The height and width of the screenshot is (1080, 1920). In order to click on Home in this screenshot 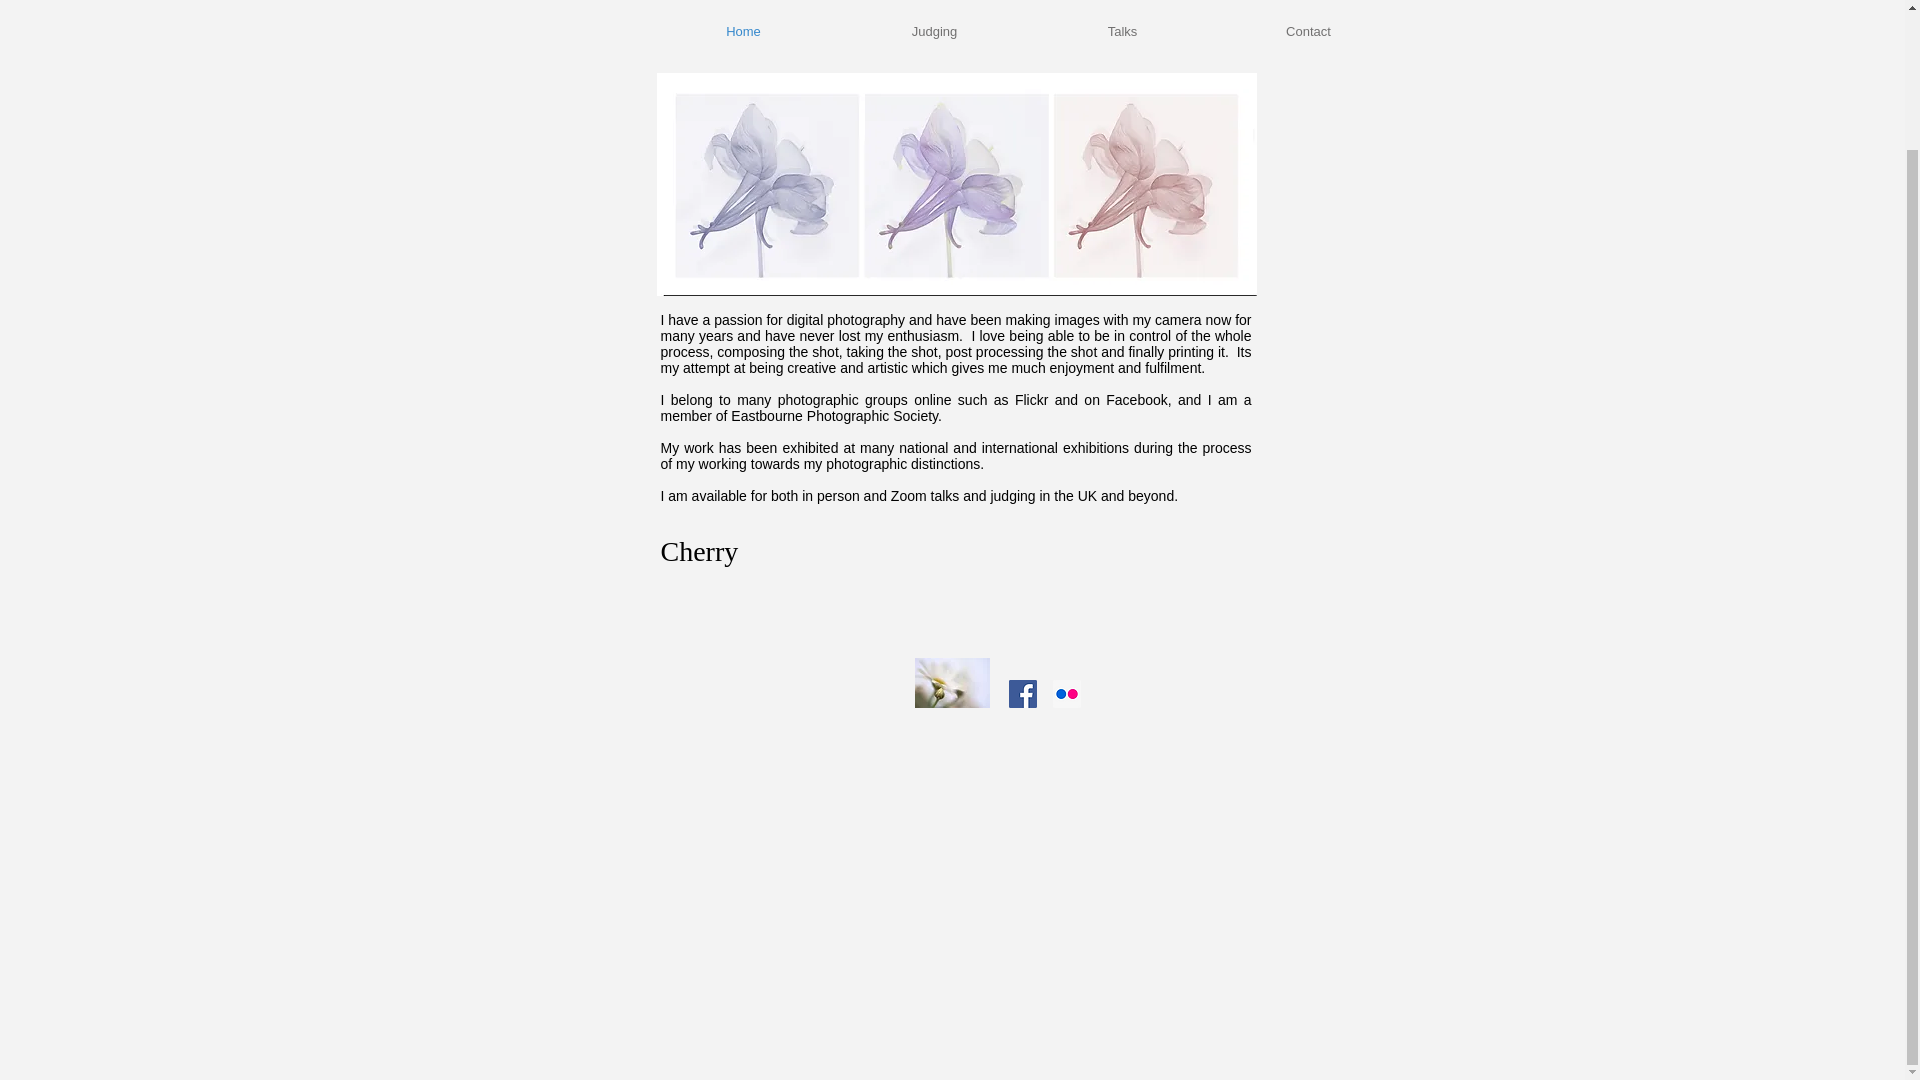, I will do `click(744, 32)`.